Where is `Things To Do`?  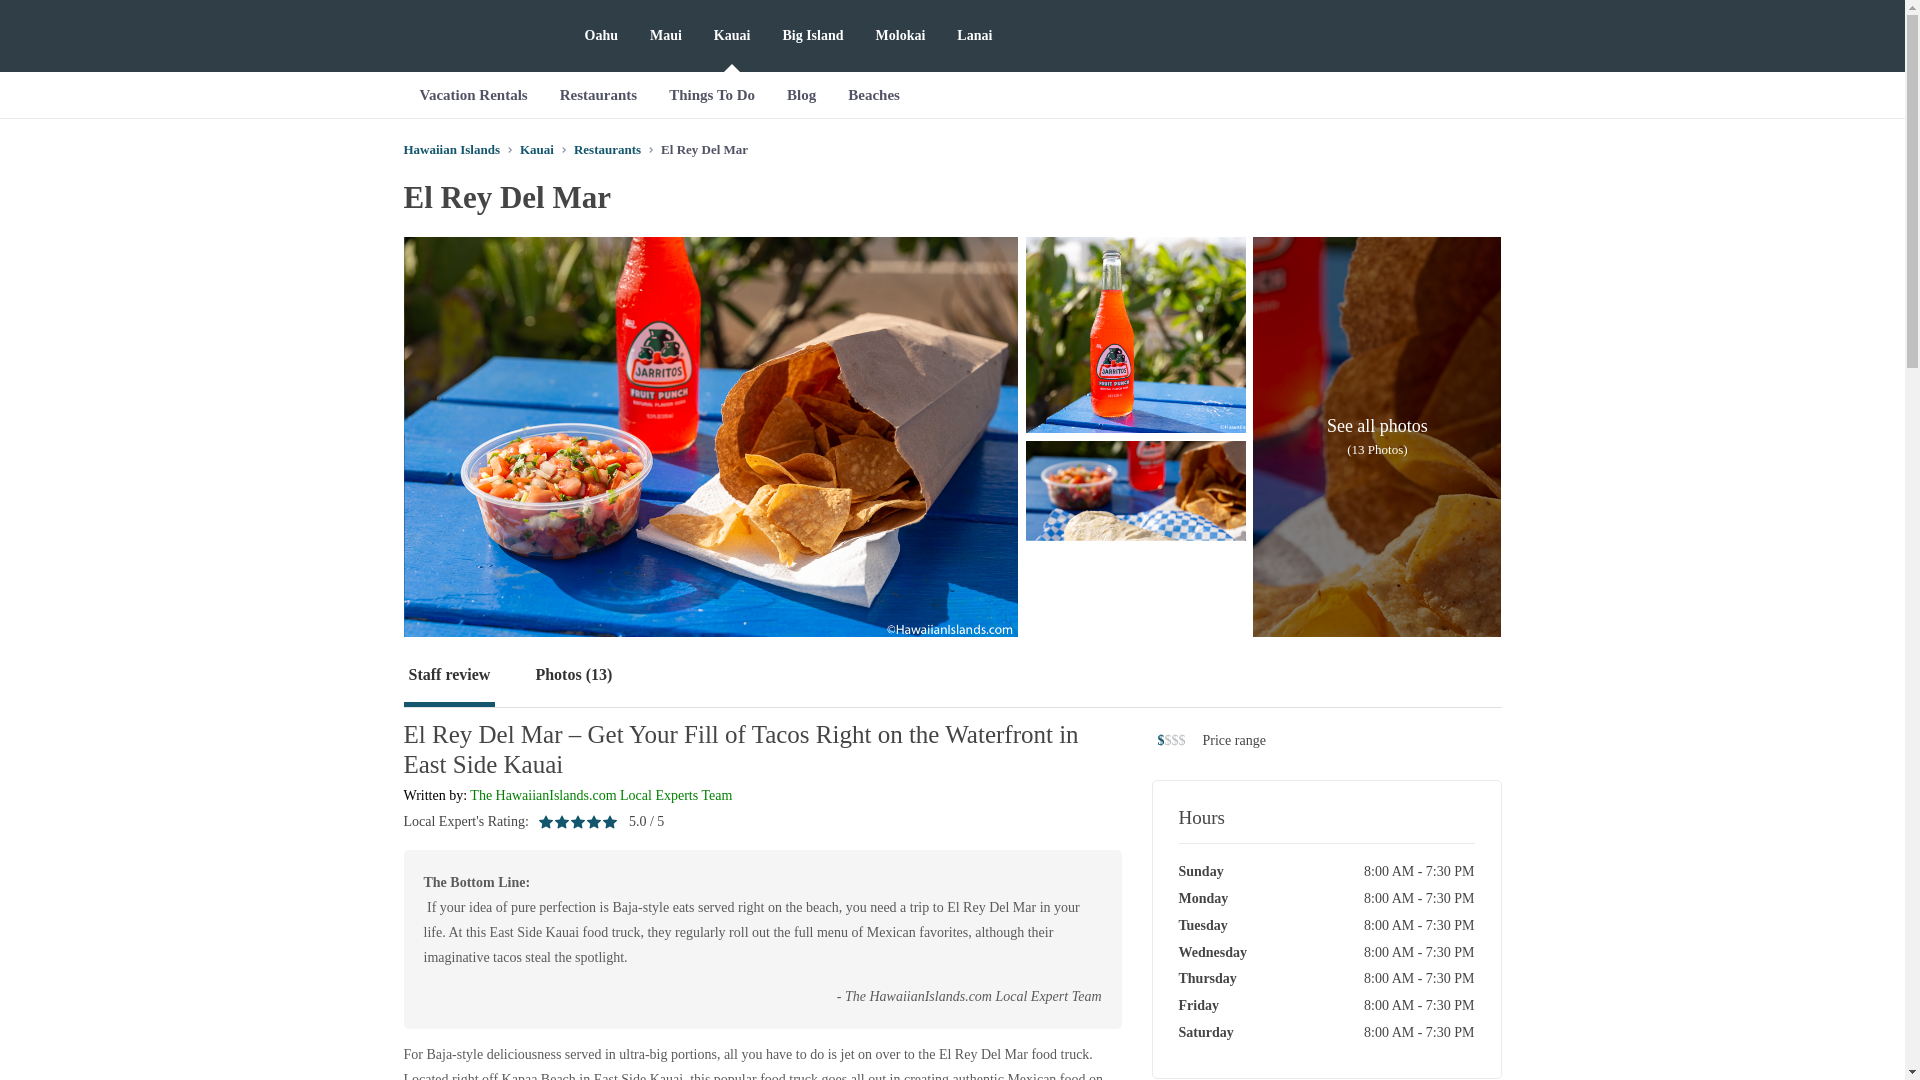
Things To Do is located at coordinates (712, 94).